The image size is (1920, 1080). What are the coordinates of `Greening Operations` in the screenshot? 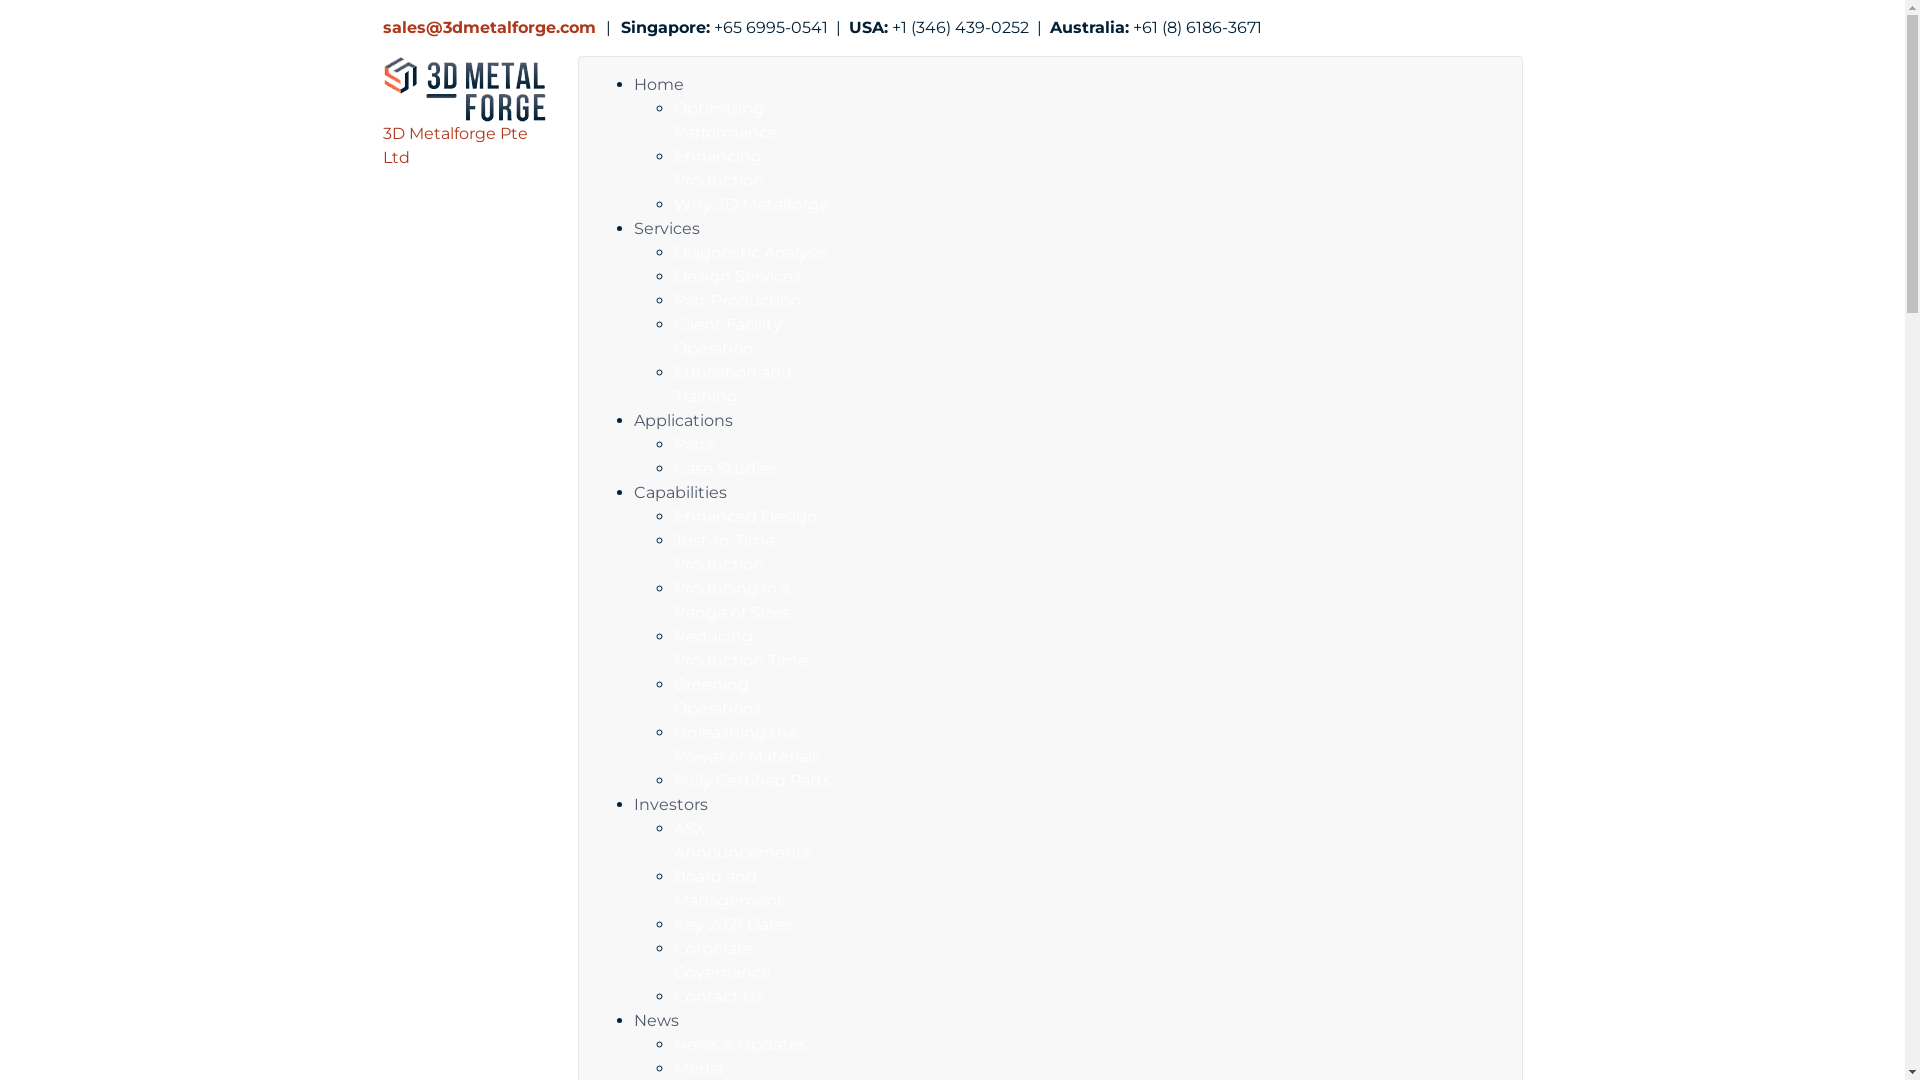 It's located at (718, 696).